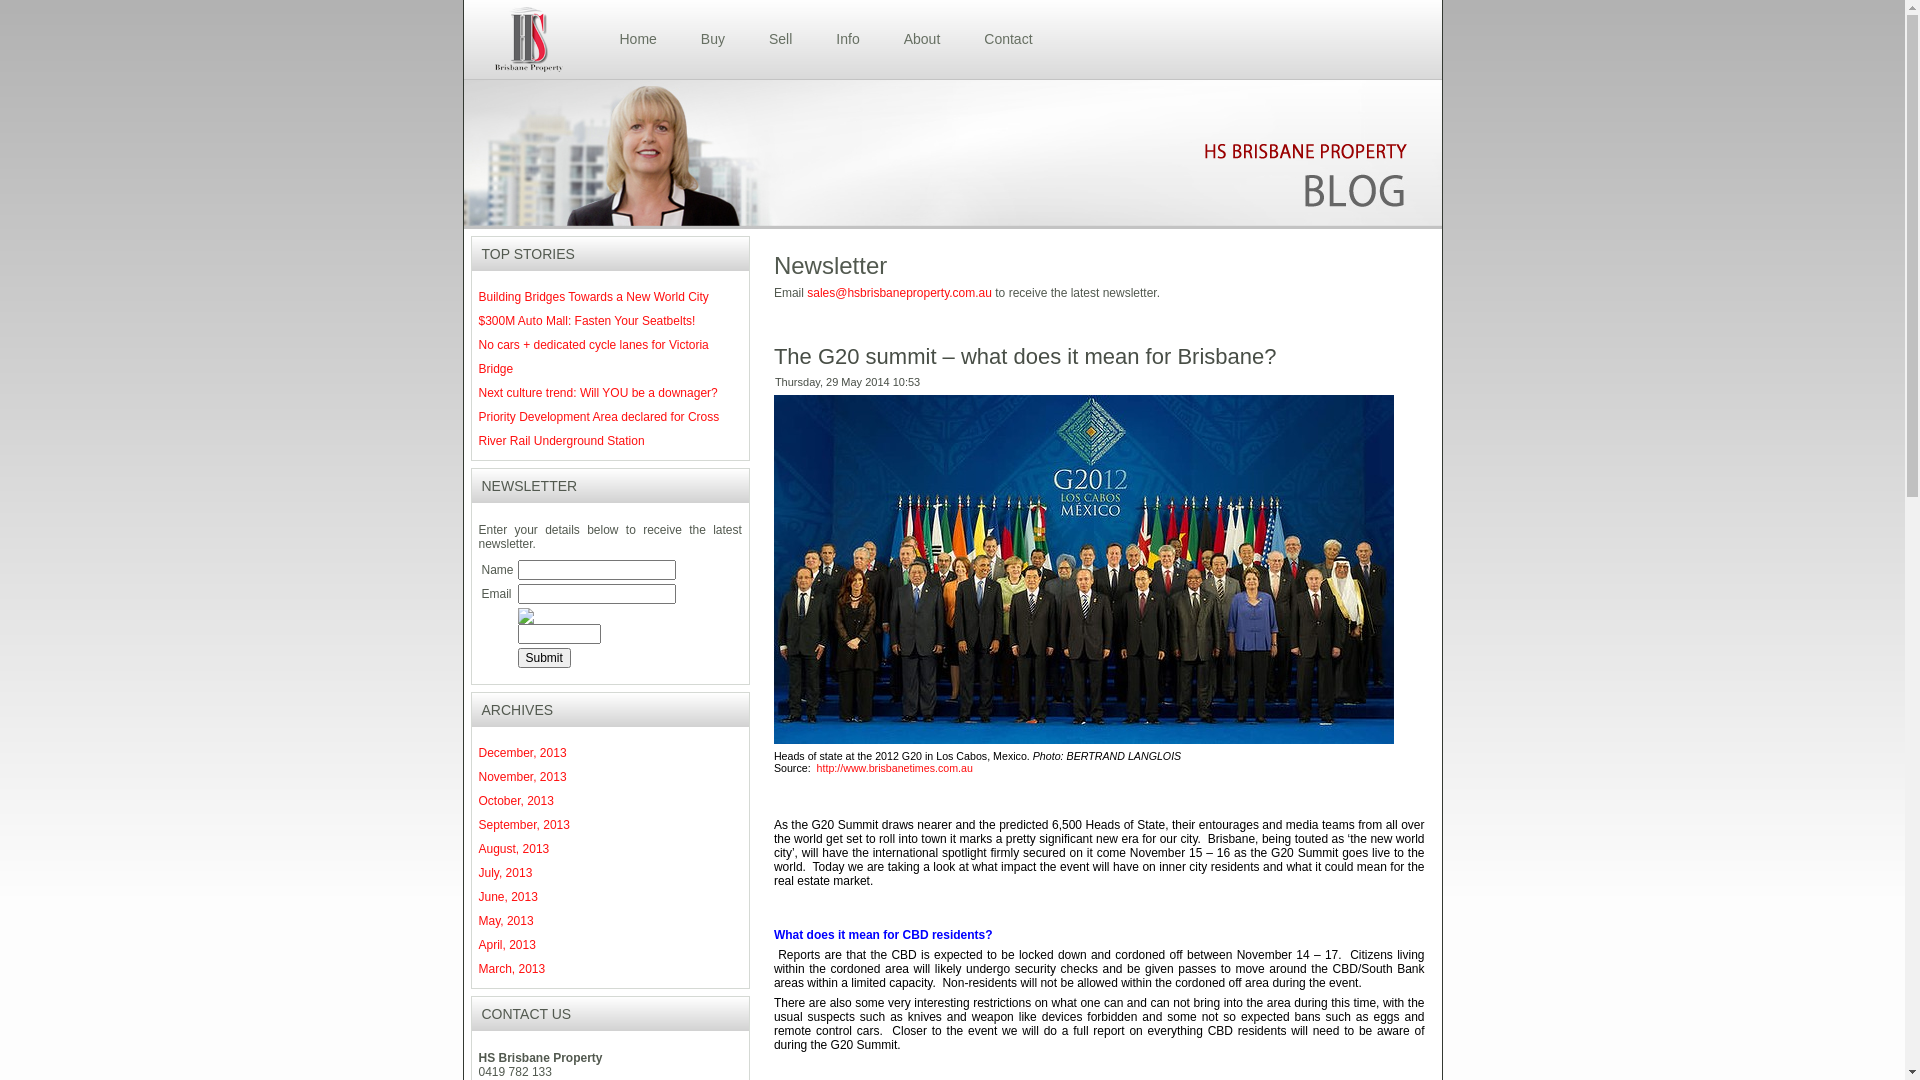 The width and height of the screenshot is (1920, 1080). What do you see at coordinates (506, 921) in the screenshot?
I see `May, 2013` at bounding box center [506, 921].